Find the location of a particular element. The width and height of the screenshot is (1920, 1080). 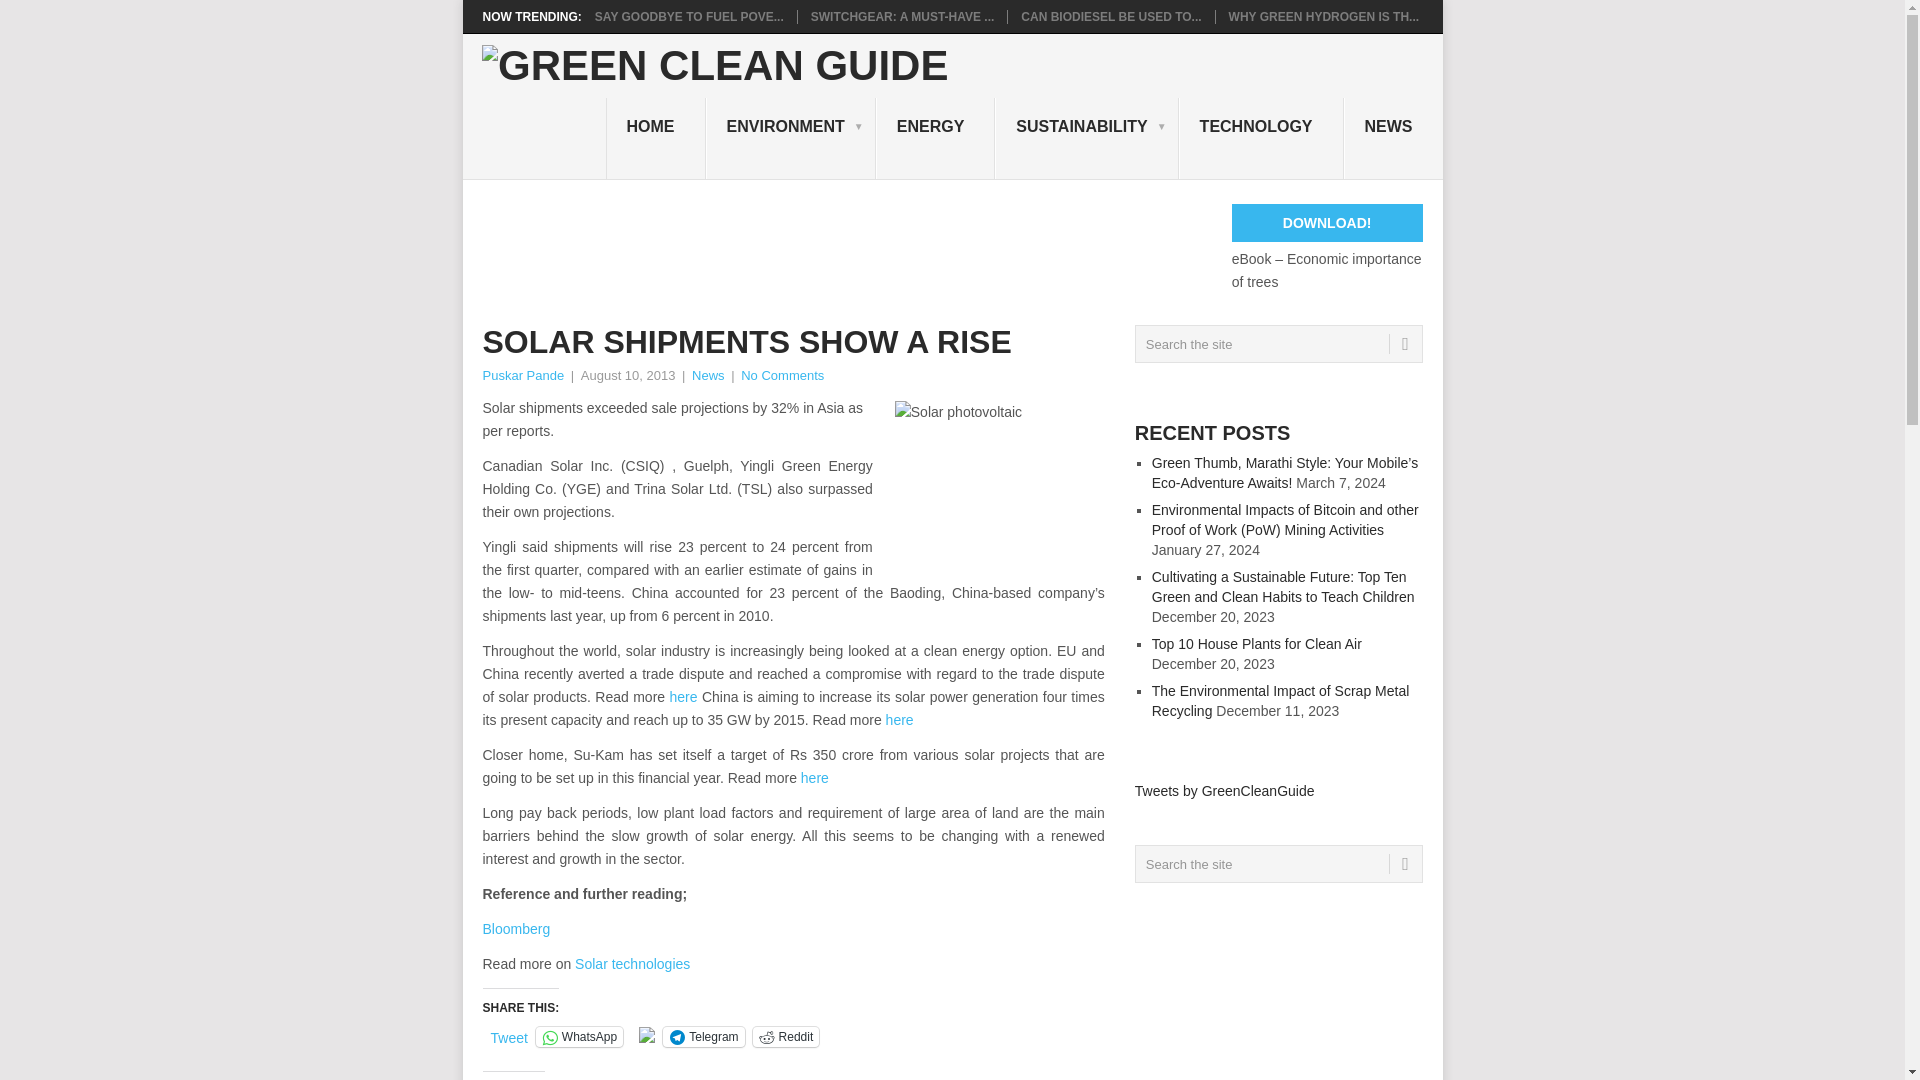

WHY GREEN HYDROGEN IS TH... is located at coordinates (1323, 16).